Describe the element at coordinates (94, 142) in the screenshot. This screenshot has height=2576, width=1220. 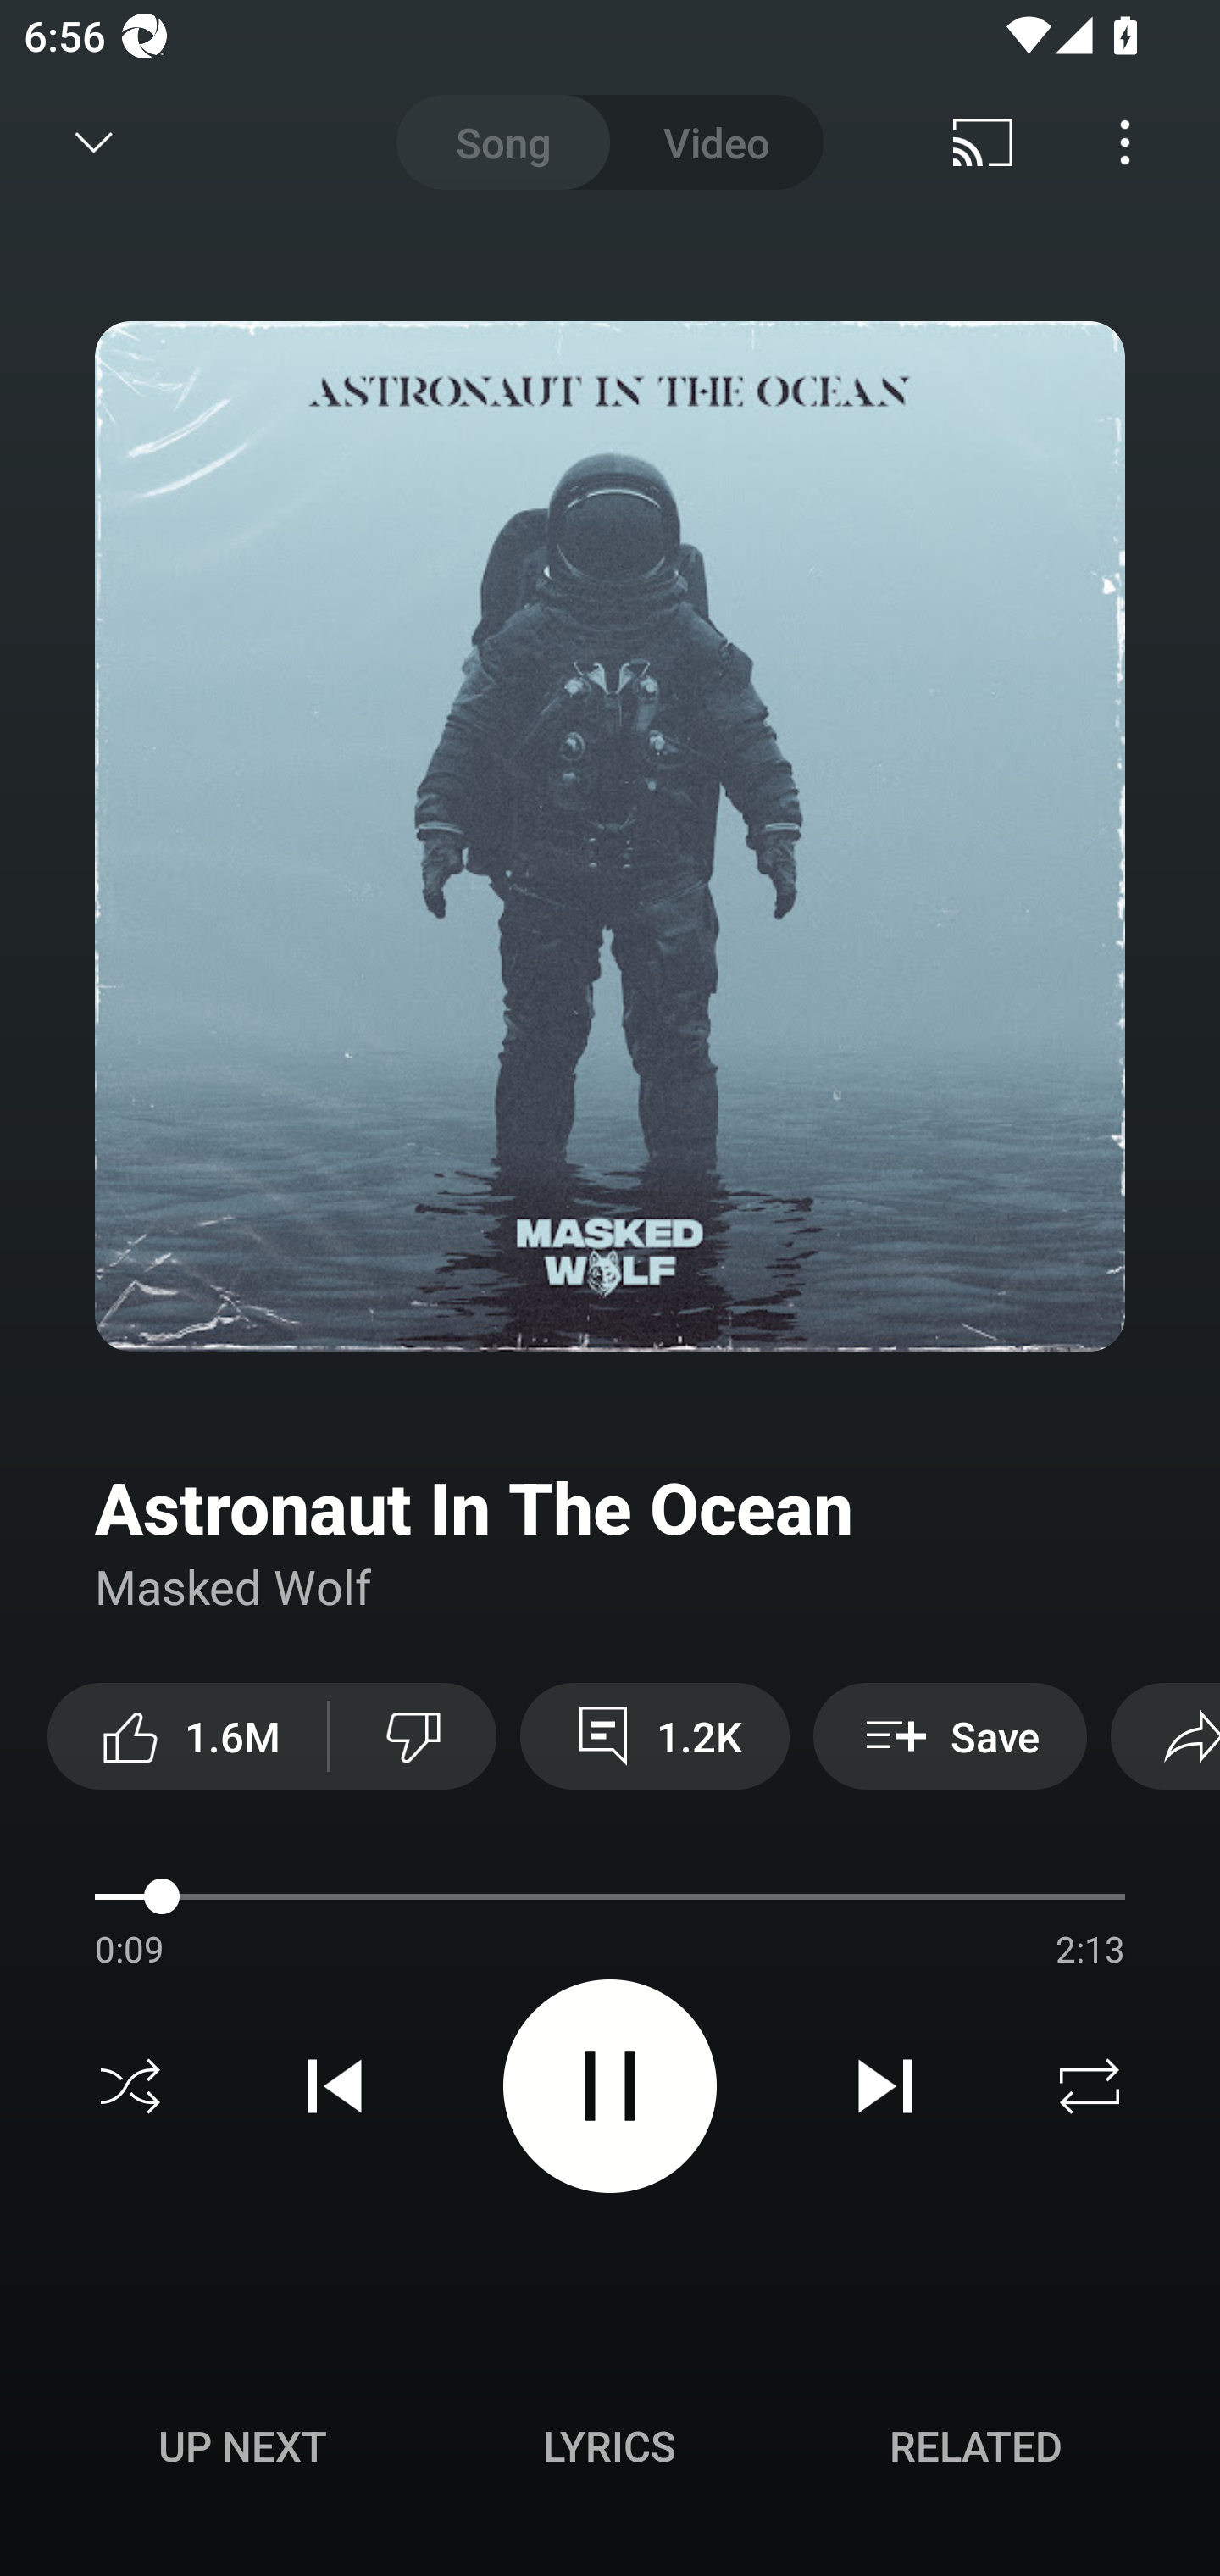
I see `Minimize` at that location.